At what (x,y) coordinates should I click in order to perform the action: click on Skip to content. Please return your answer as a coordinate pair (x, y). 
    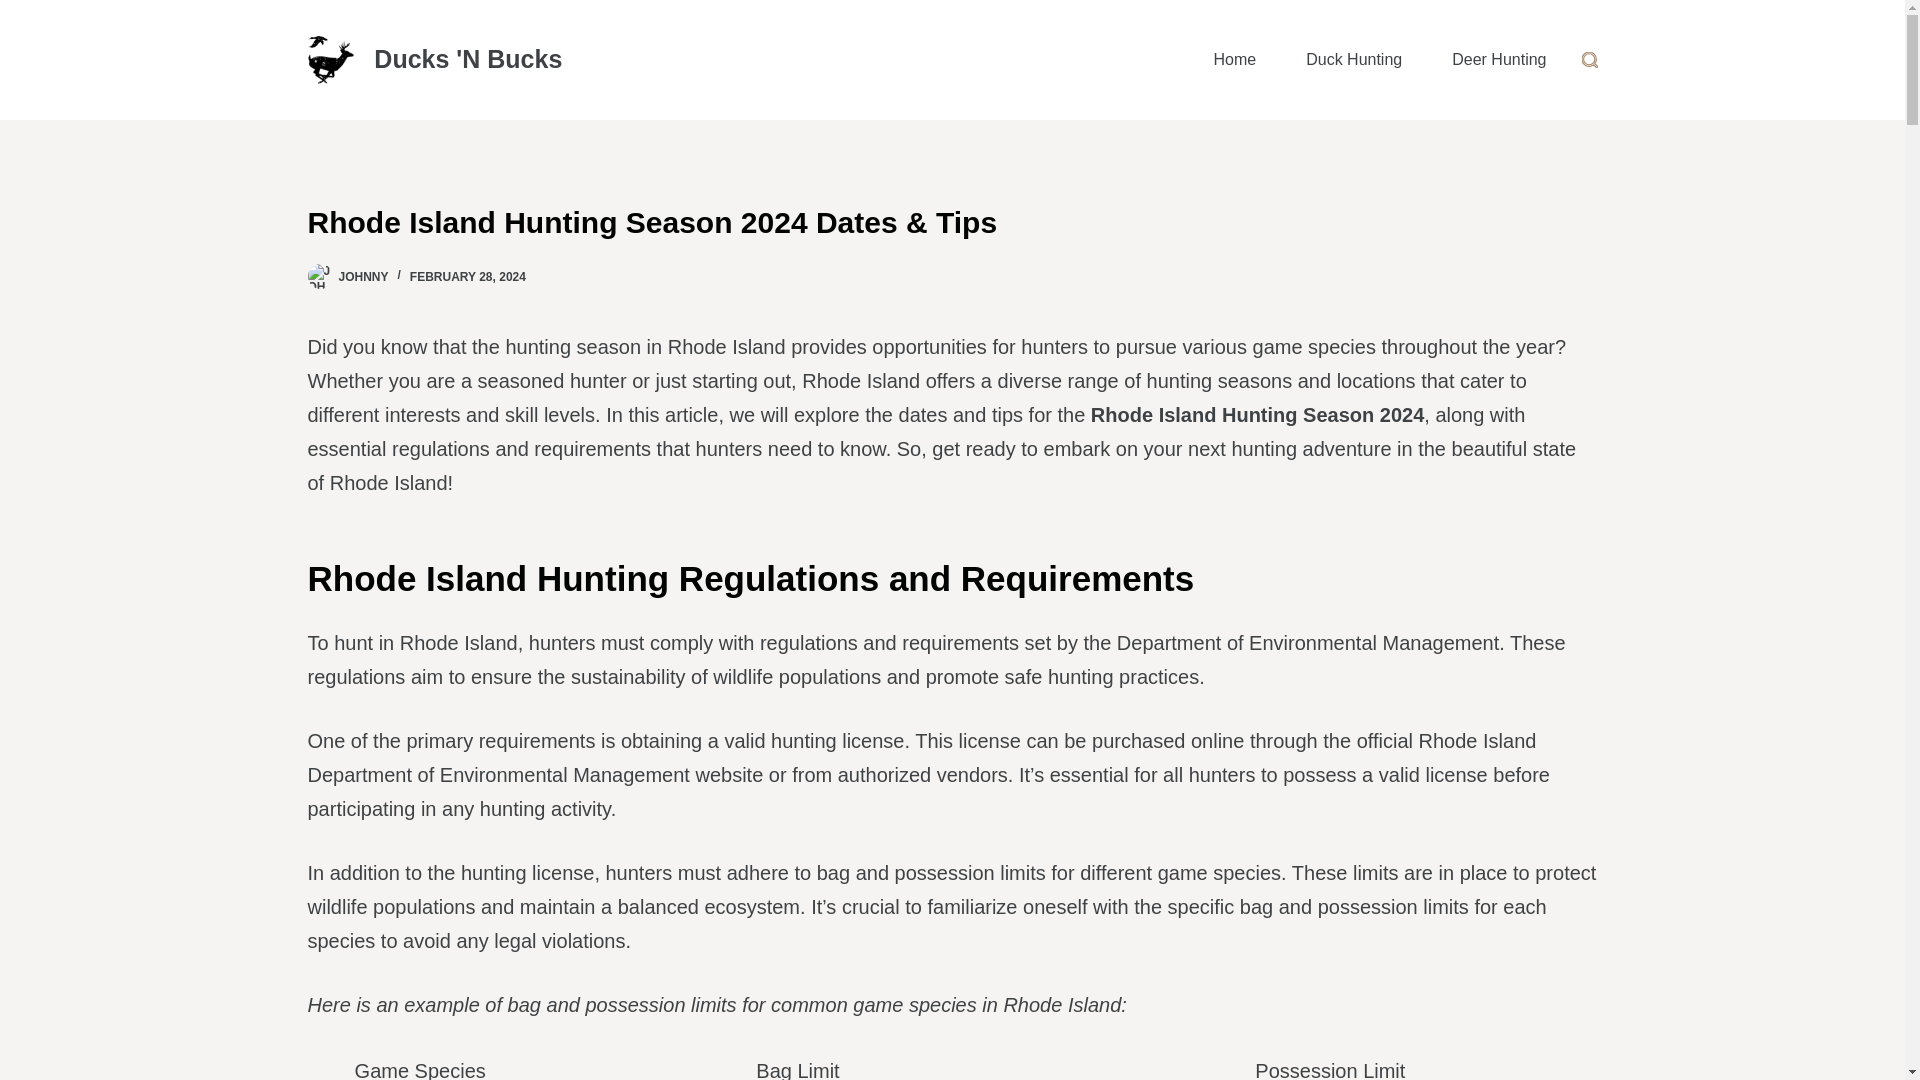
    Looking at the image, I should click on (20, 10).